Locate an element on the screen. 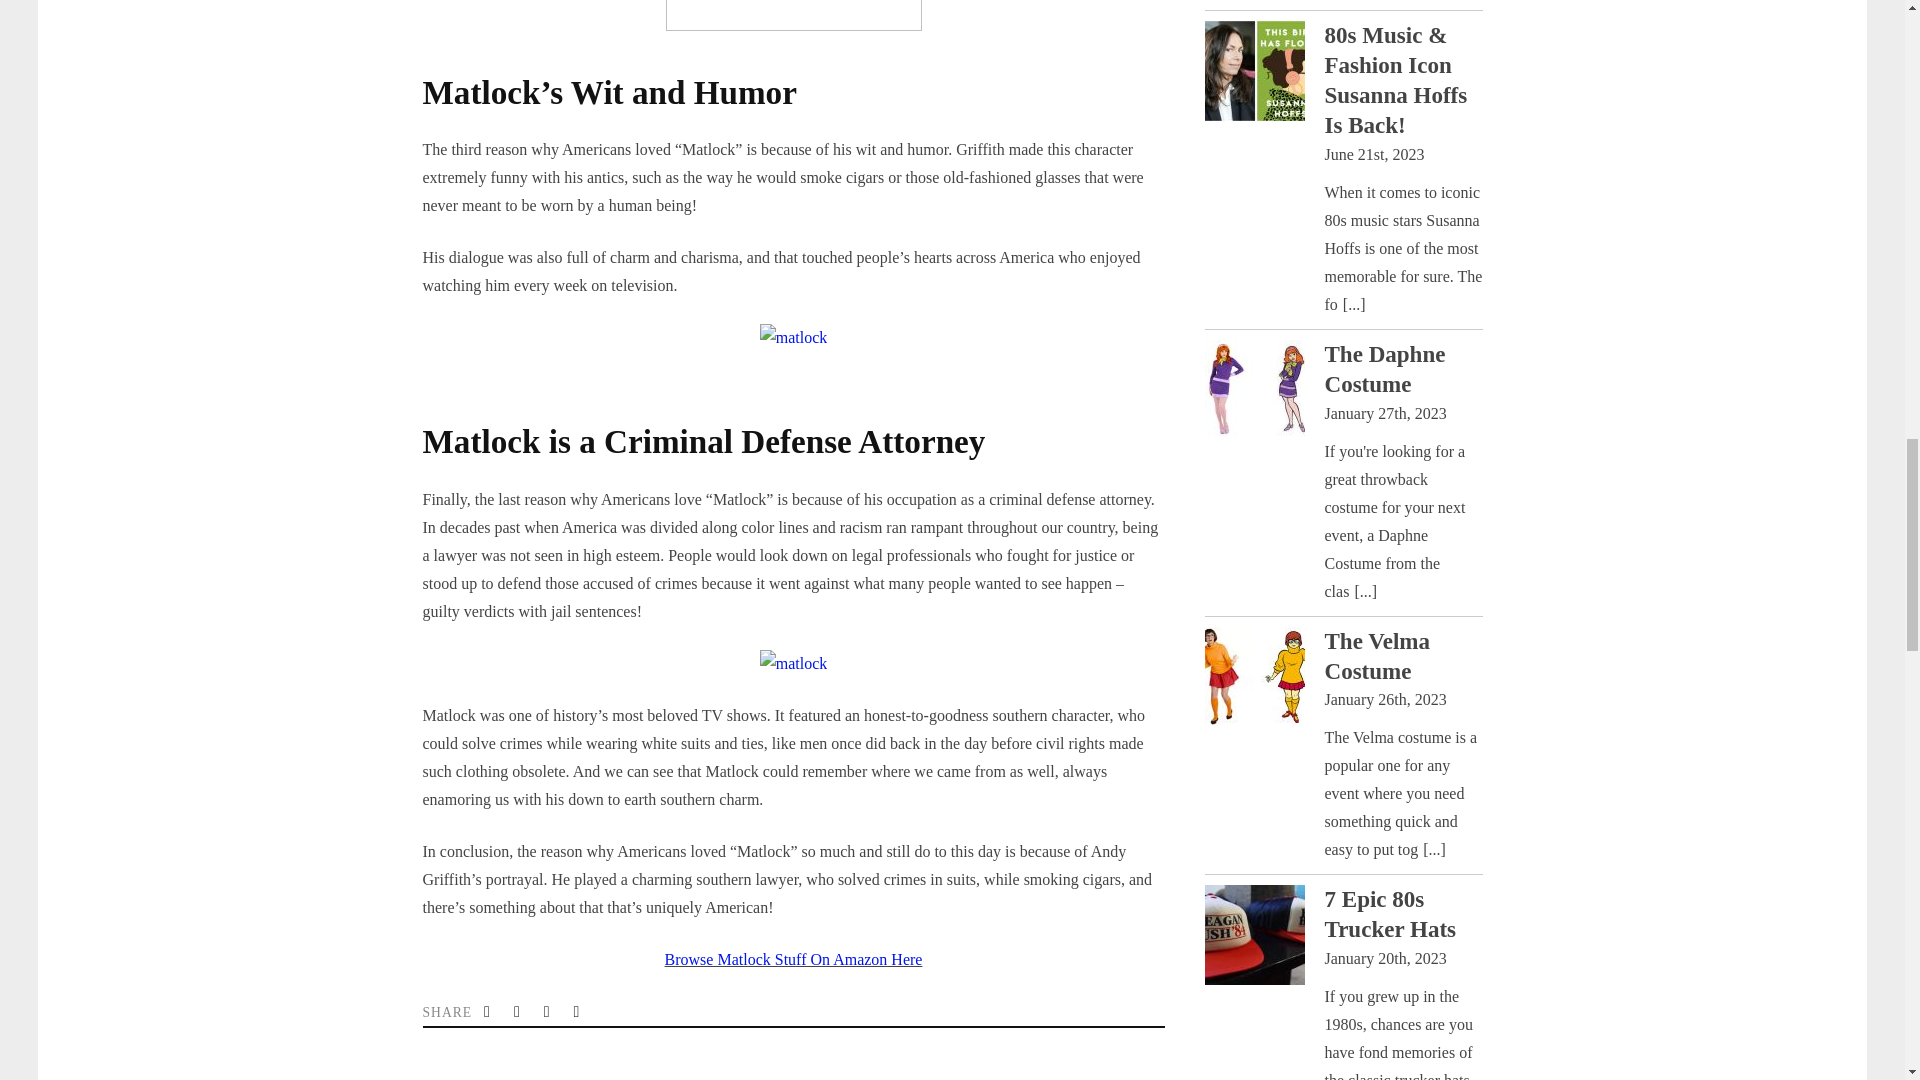 Image resolution: width=1920 pixels, height=1080 pixels. Share on Facebook is located at coordinates (518, 1012).